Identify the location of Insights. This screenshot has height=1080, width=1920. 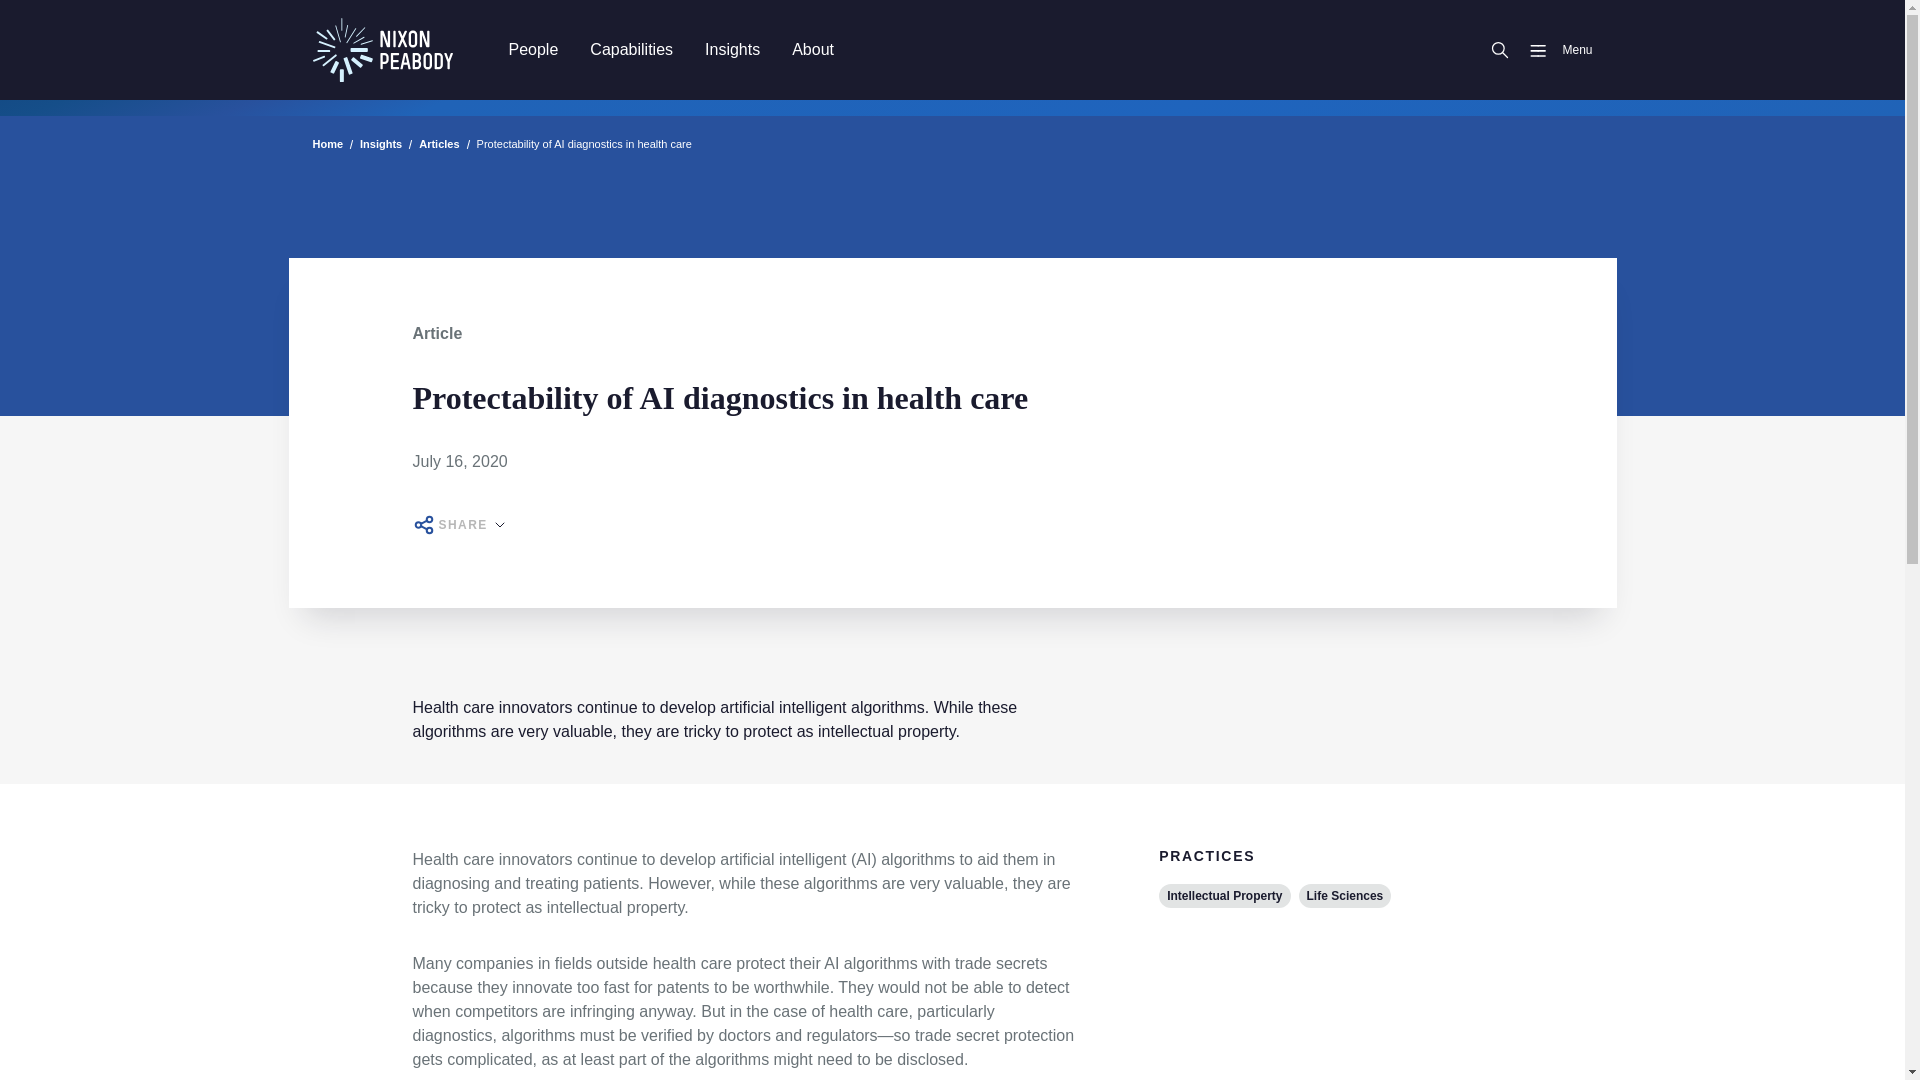
(732, 49).